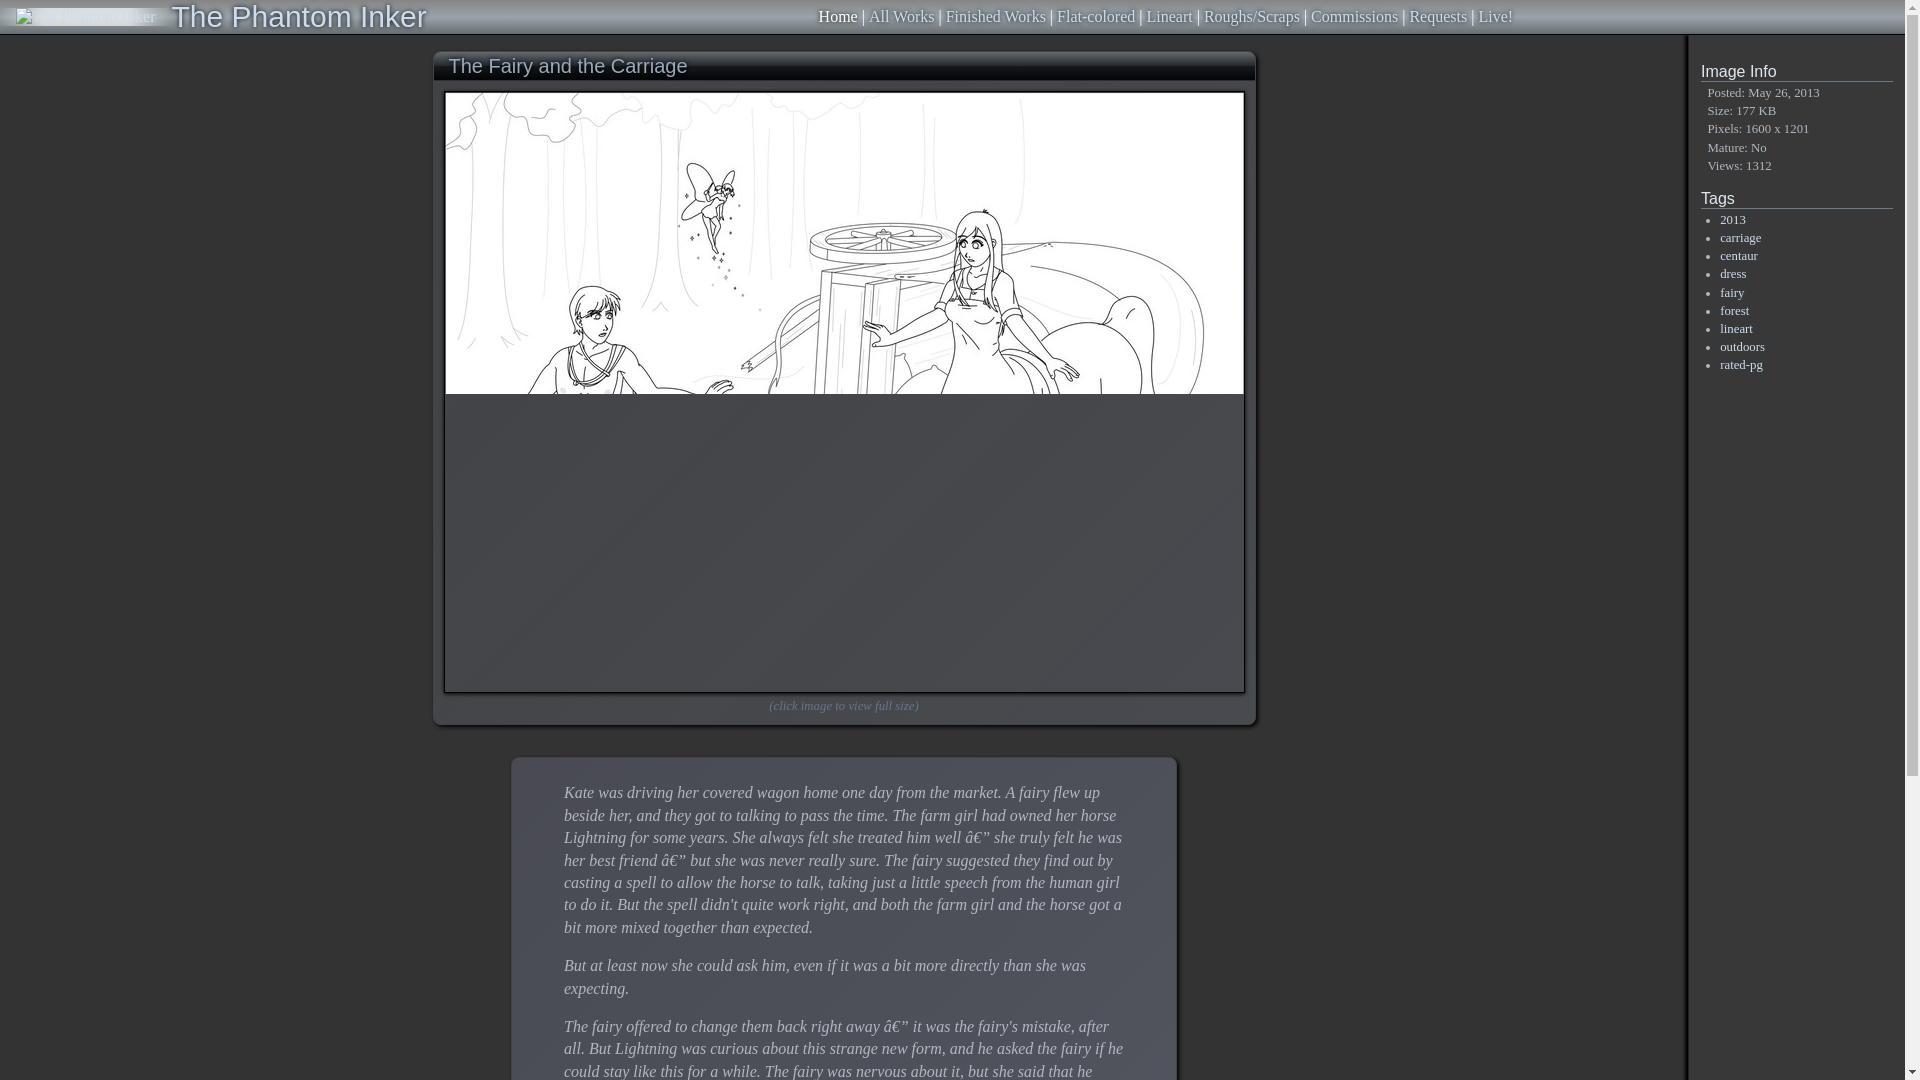 The image size is (1920, 1080). What do you see at coordinates (1734, 310) in the screenshot?
I see `forest` at bounding box center [1734, 310].